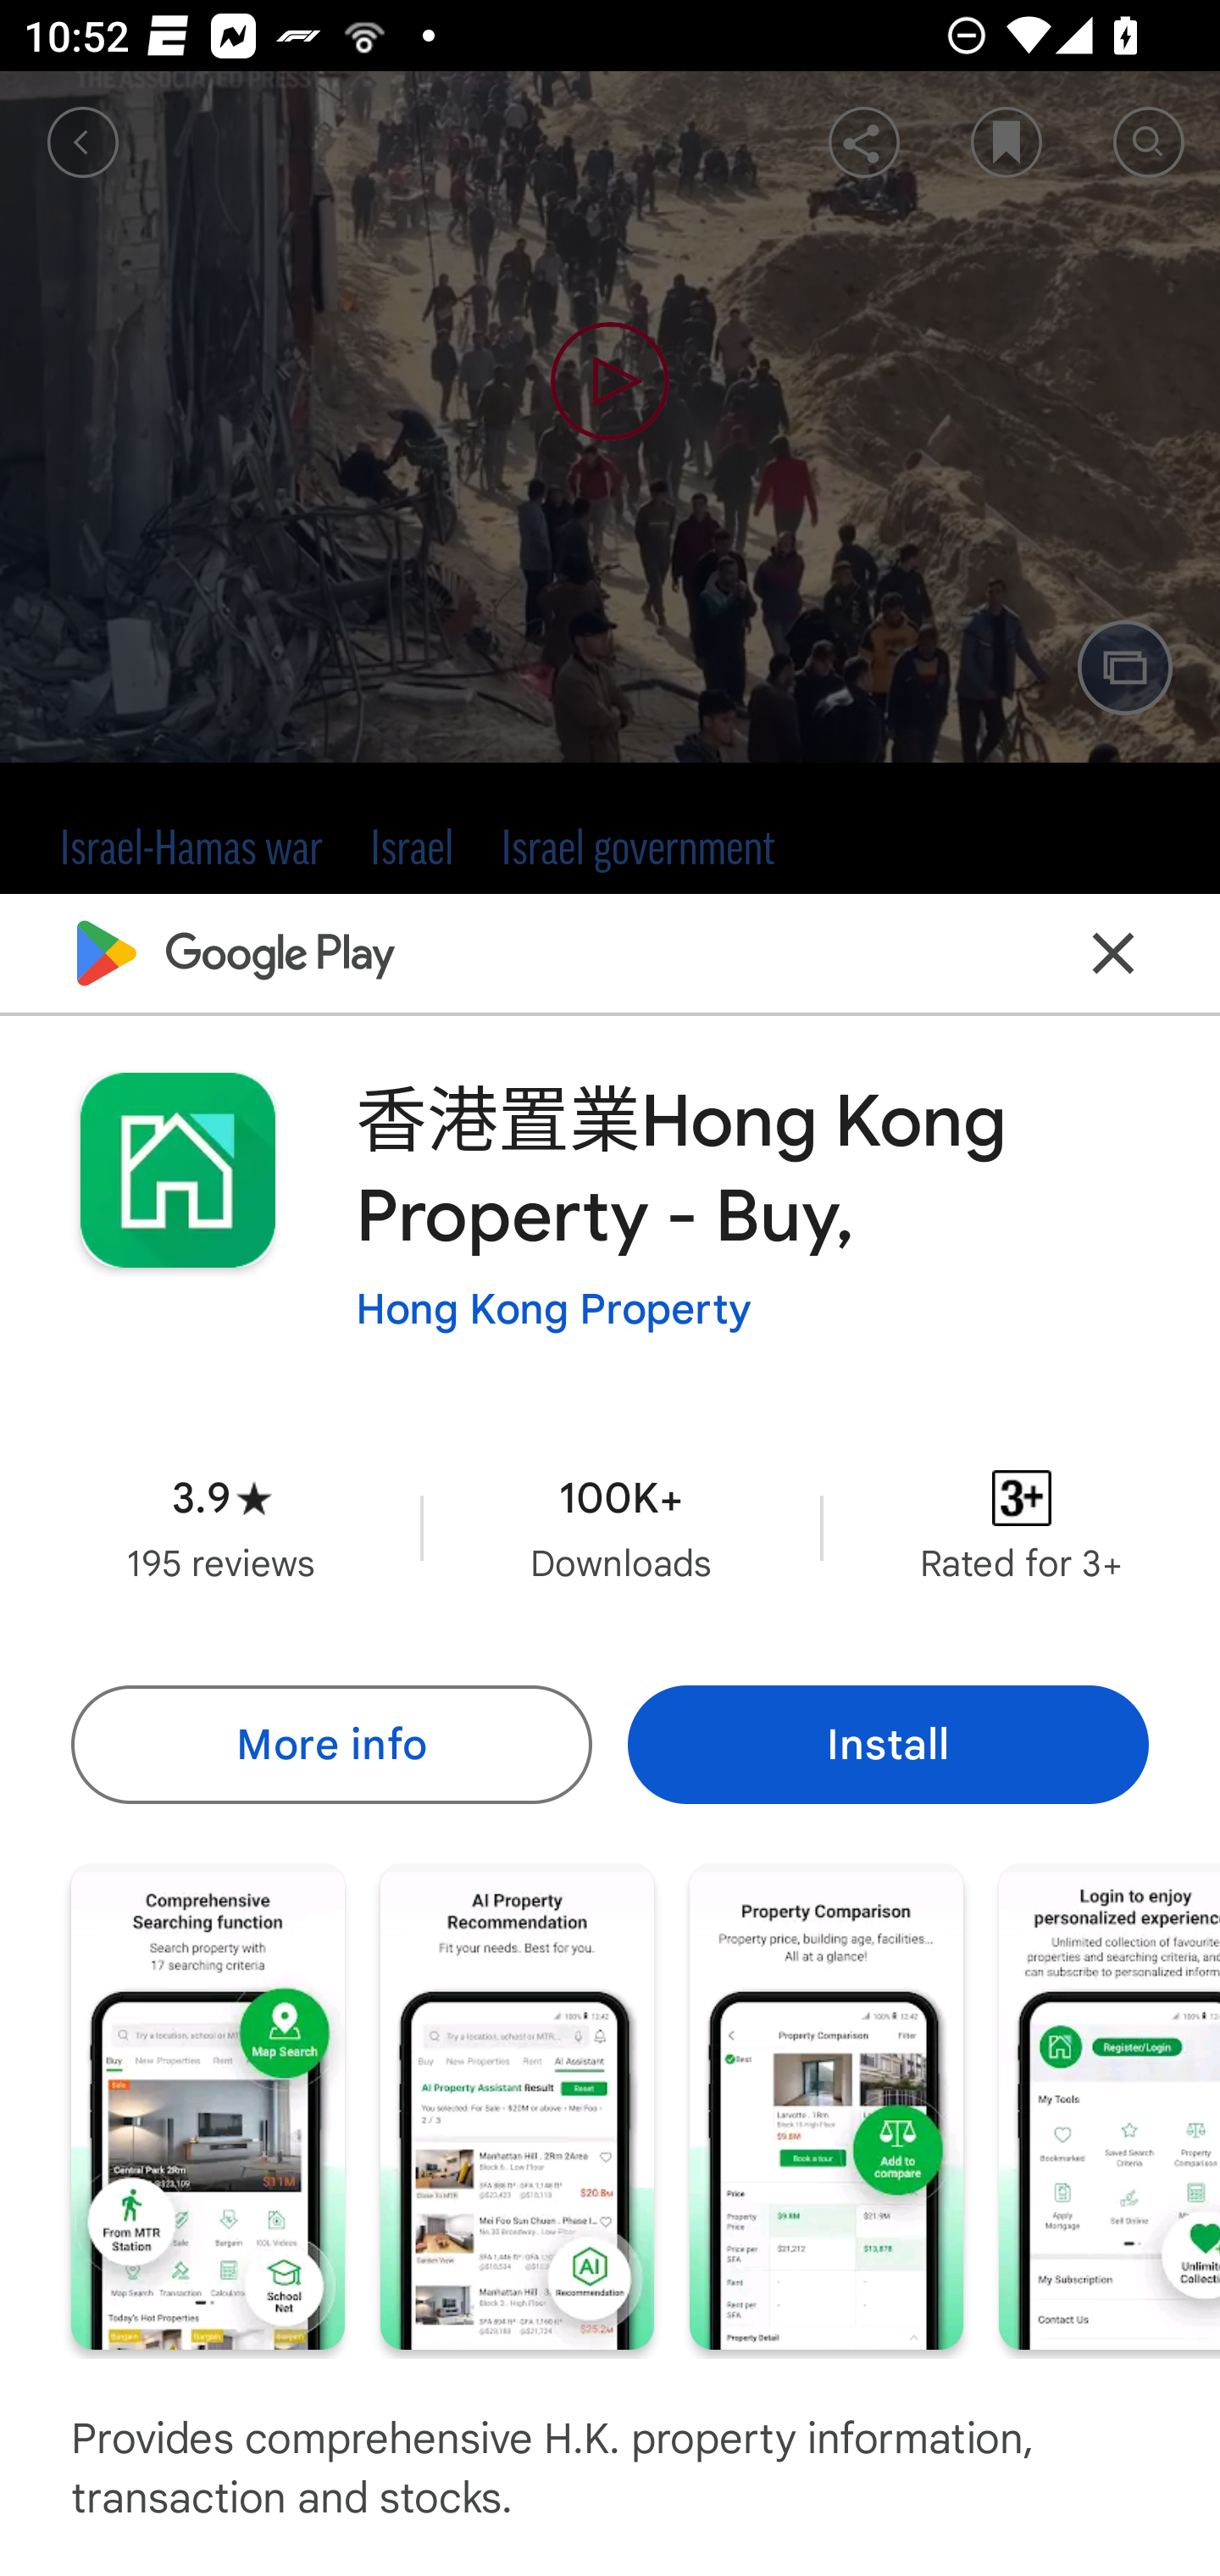  What do you see at coordinates (208, 2105) in the screenshot?
I see `Screenshot "1" of "7"` at bounding box center [208, 2105].